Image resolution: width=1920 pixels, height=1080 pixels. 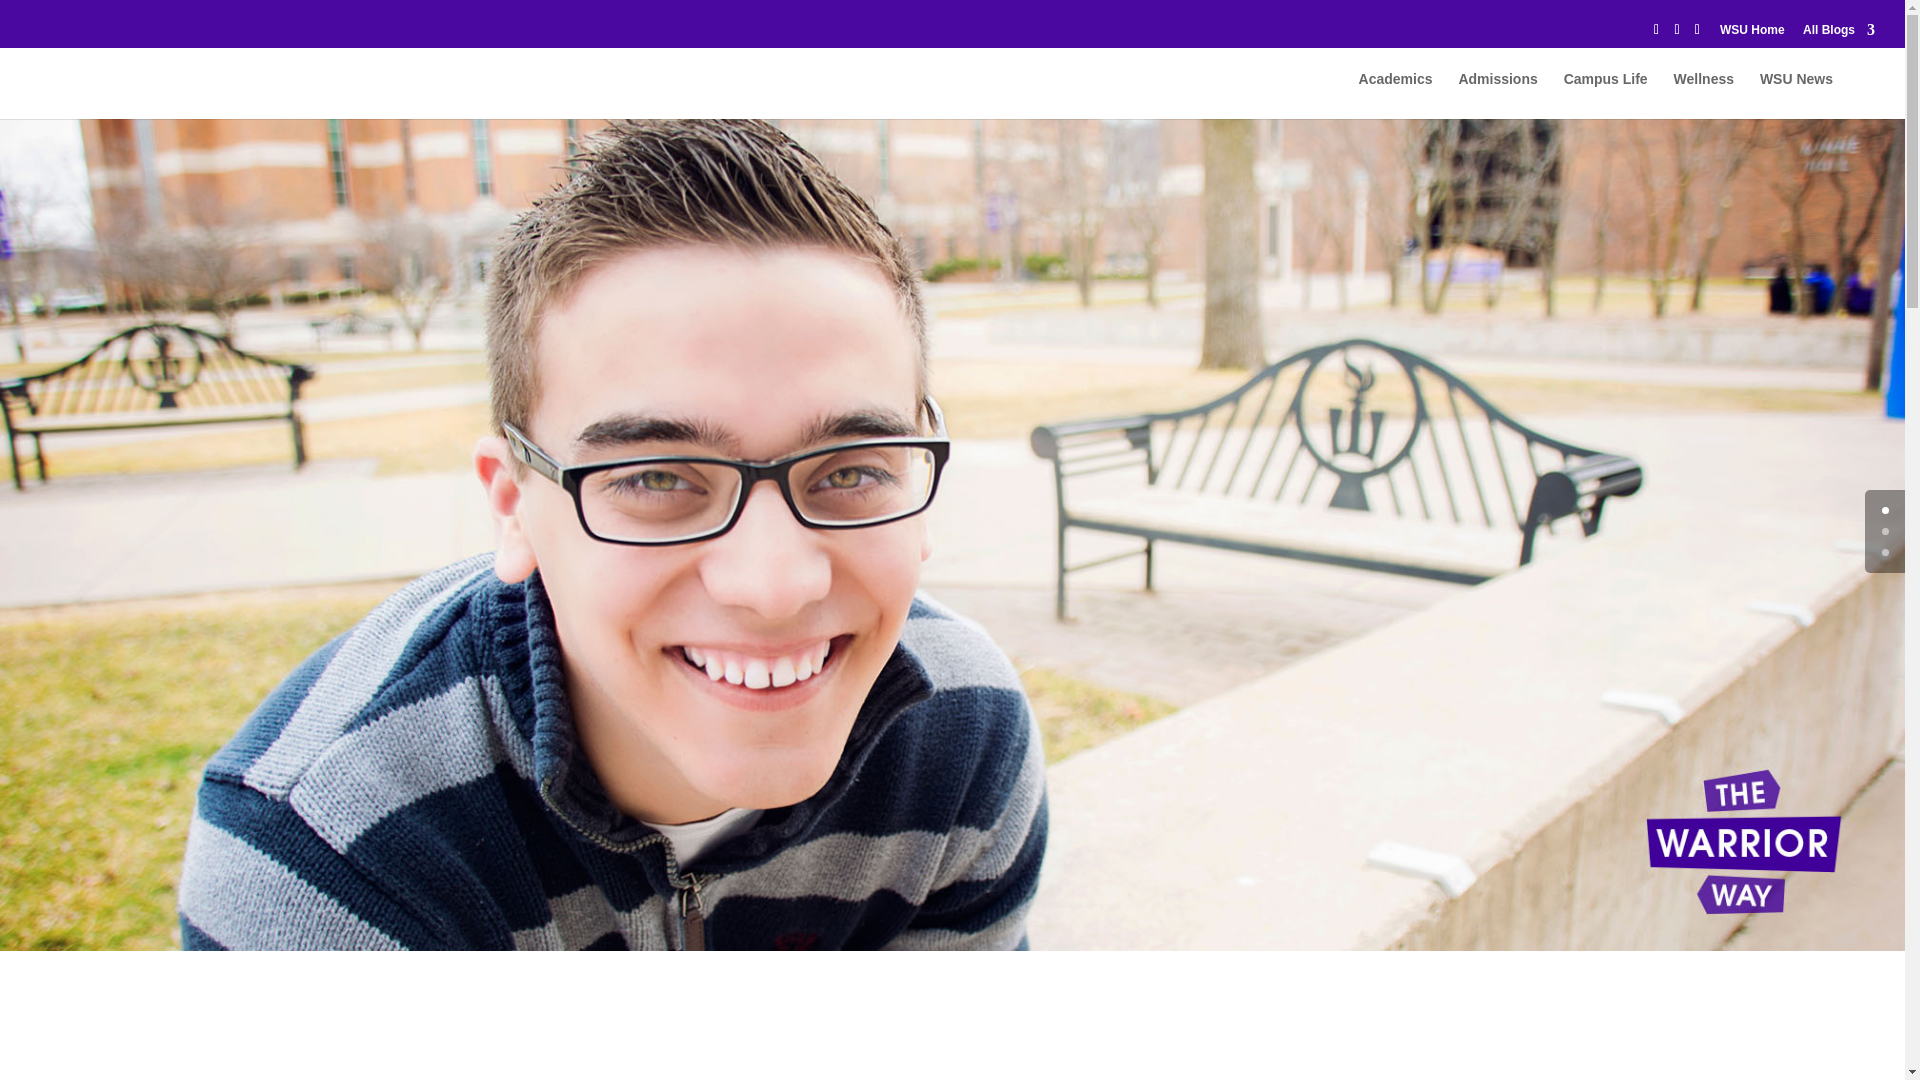 I want to click on All Blogs, so click(x=1838, y=34).